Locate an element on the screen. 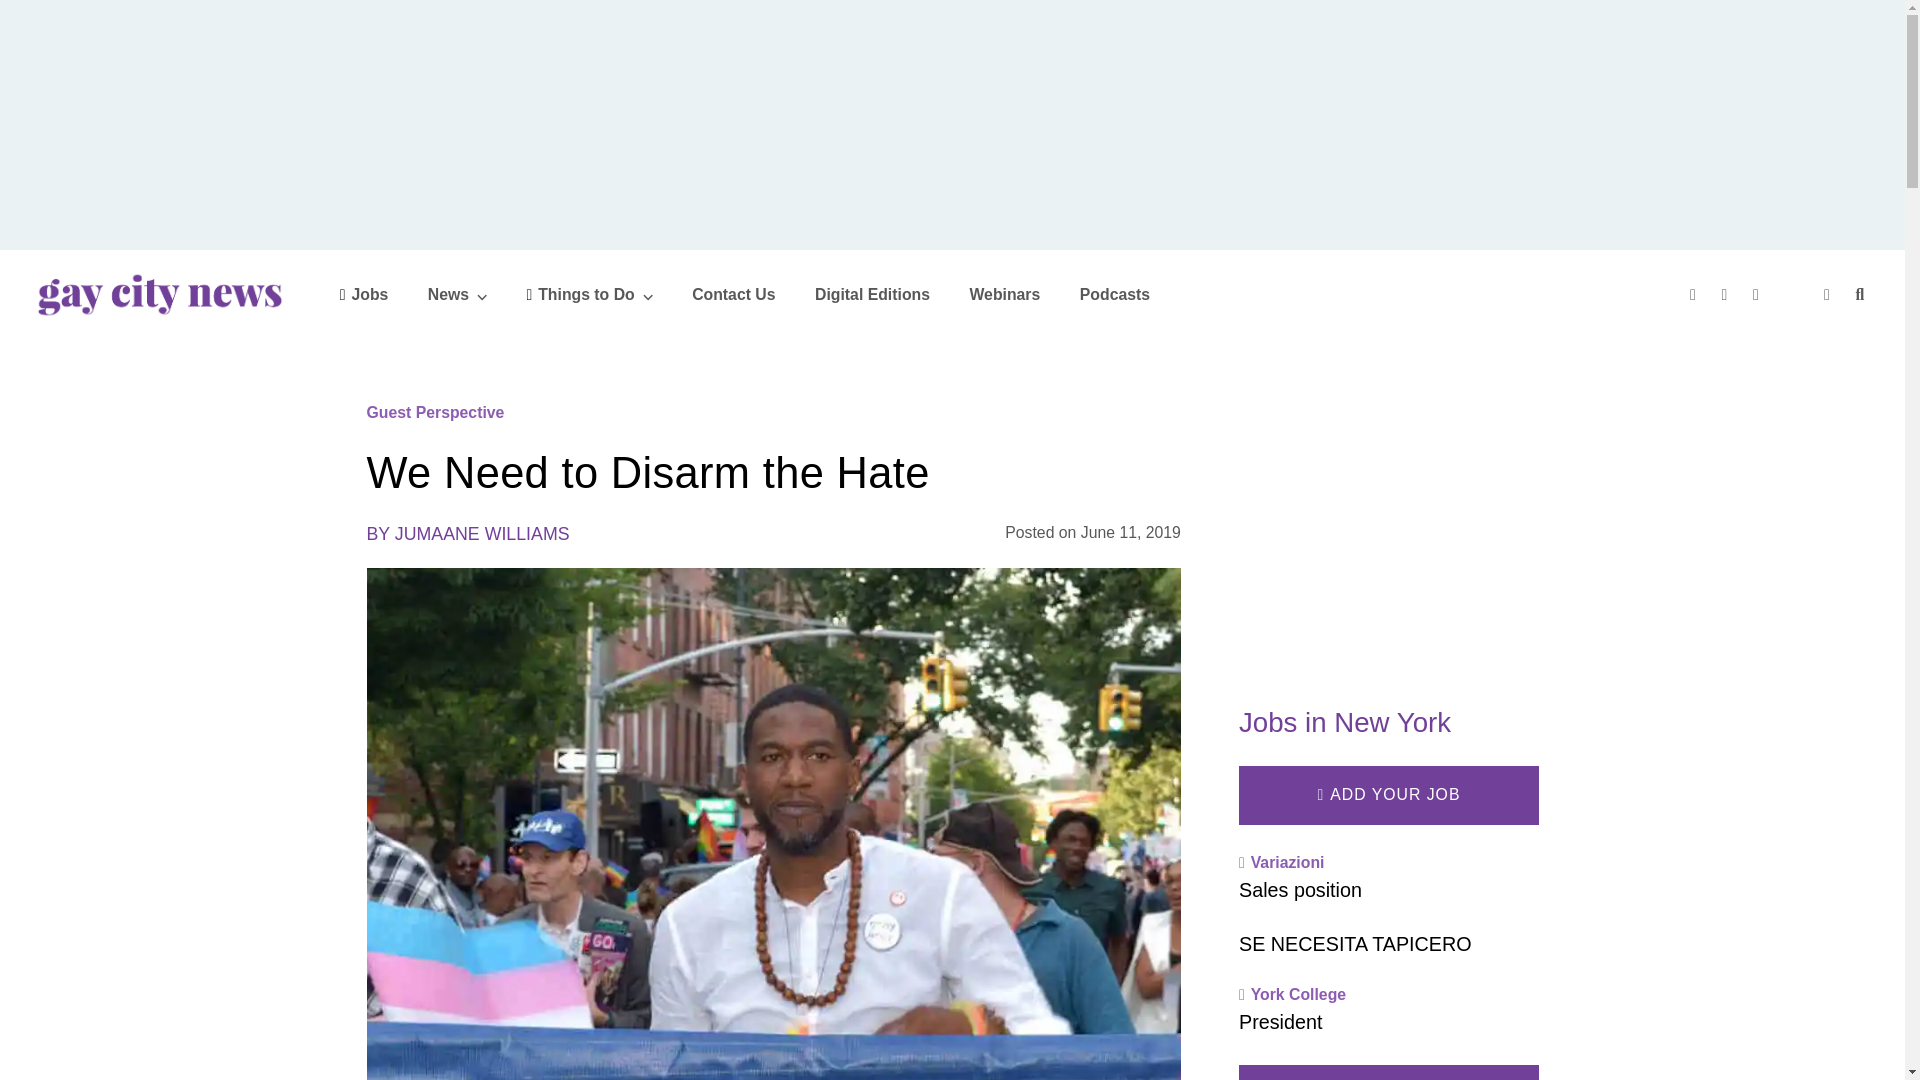  Jobs is located at coordinates (364, 294).